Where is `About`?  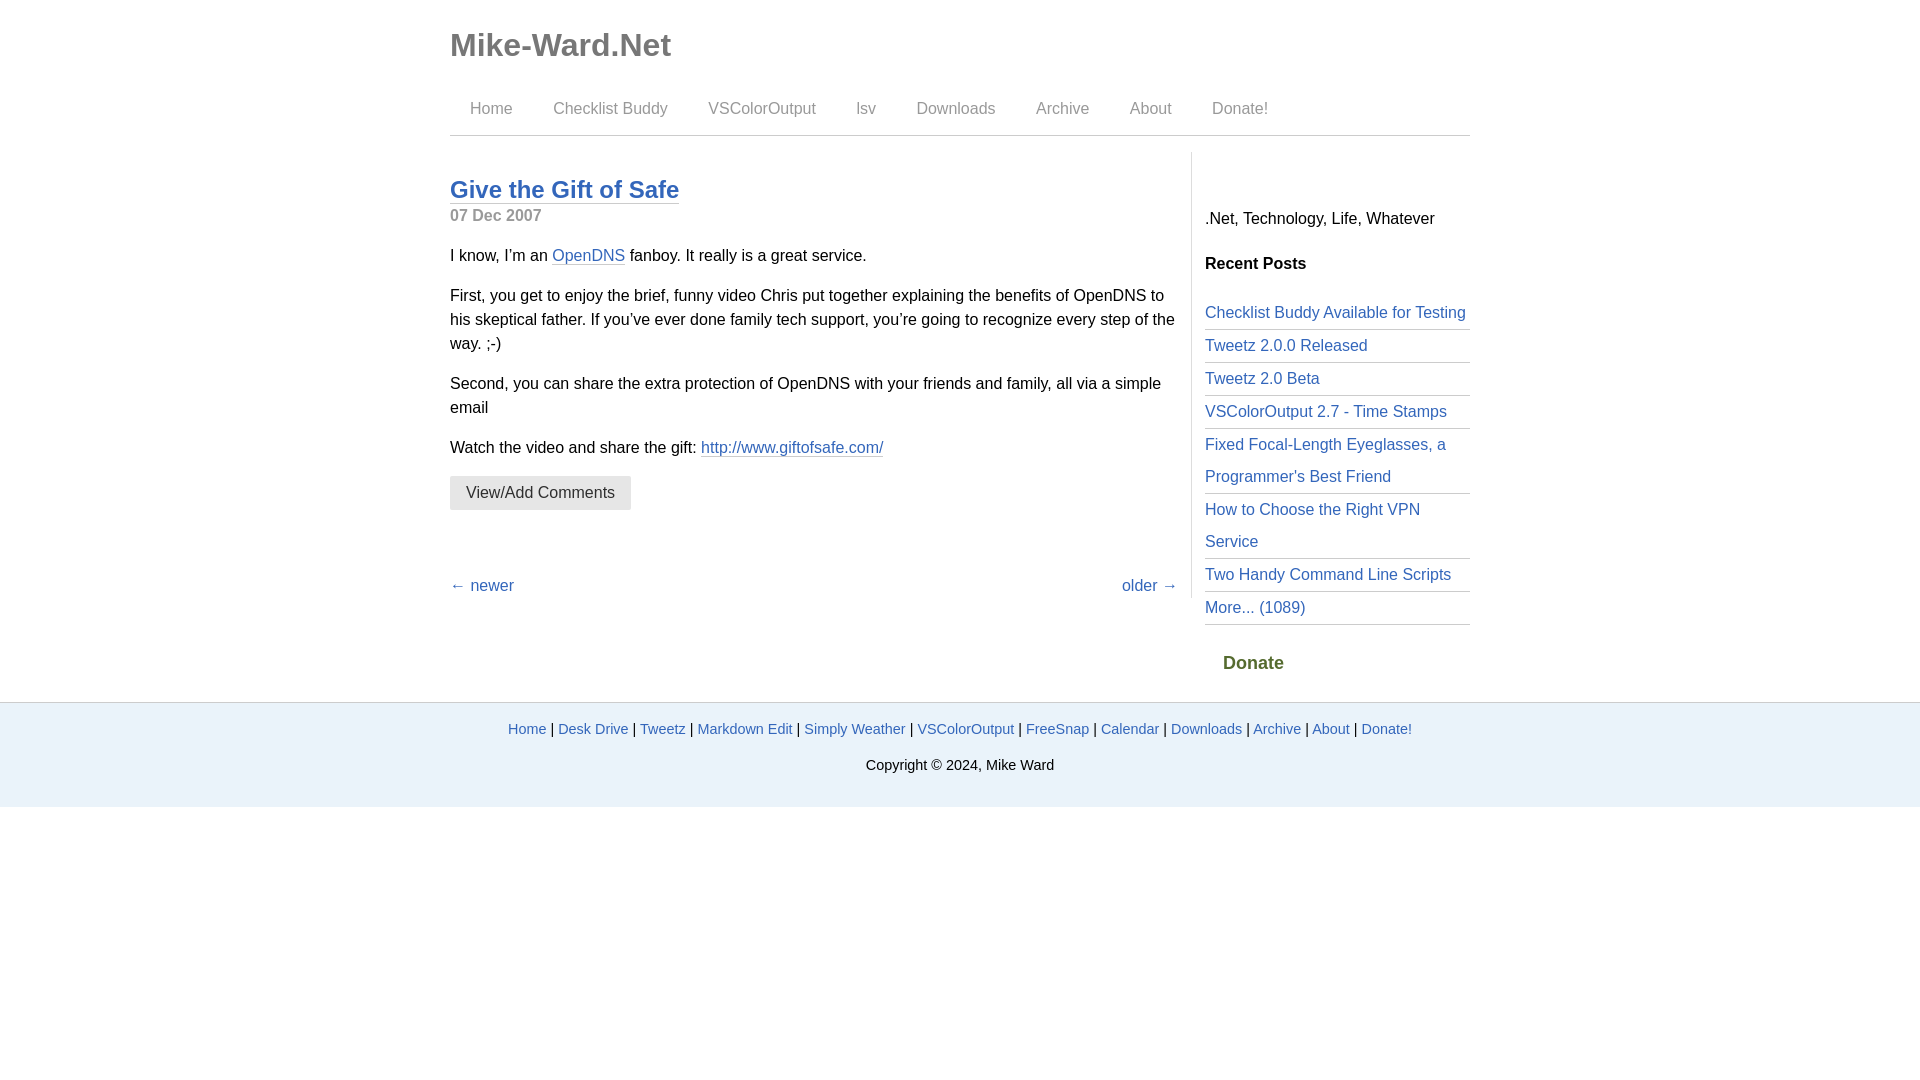 About is located at coordinates (1148, 108).